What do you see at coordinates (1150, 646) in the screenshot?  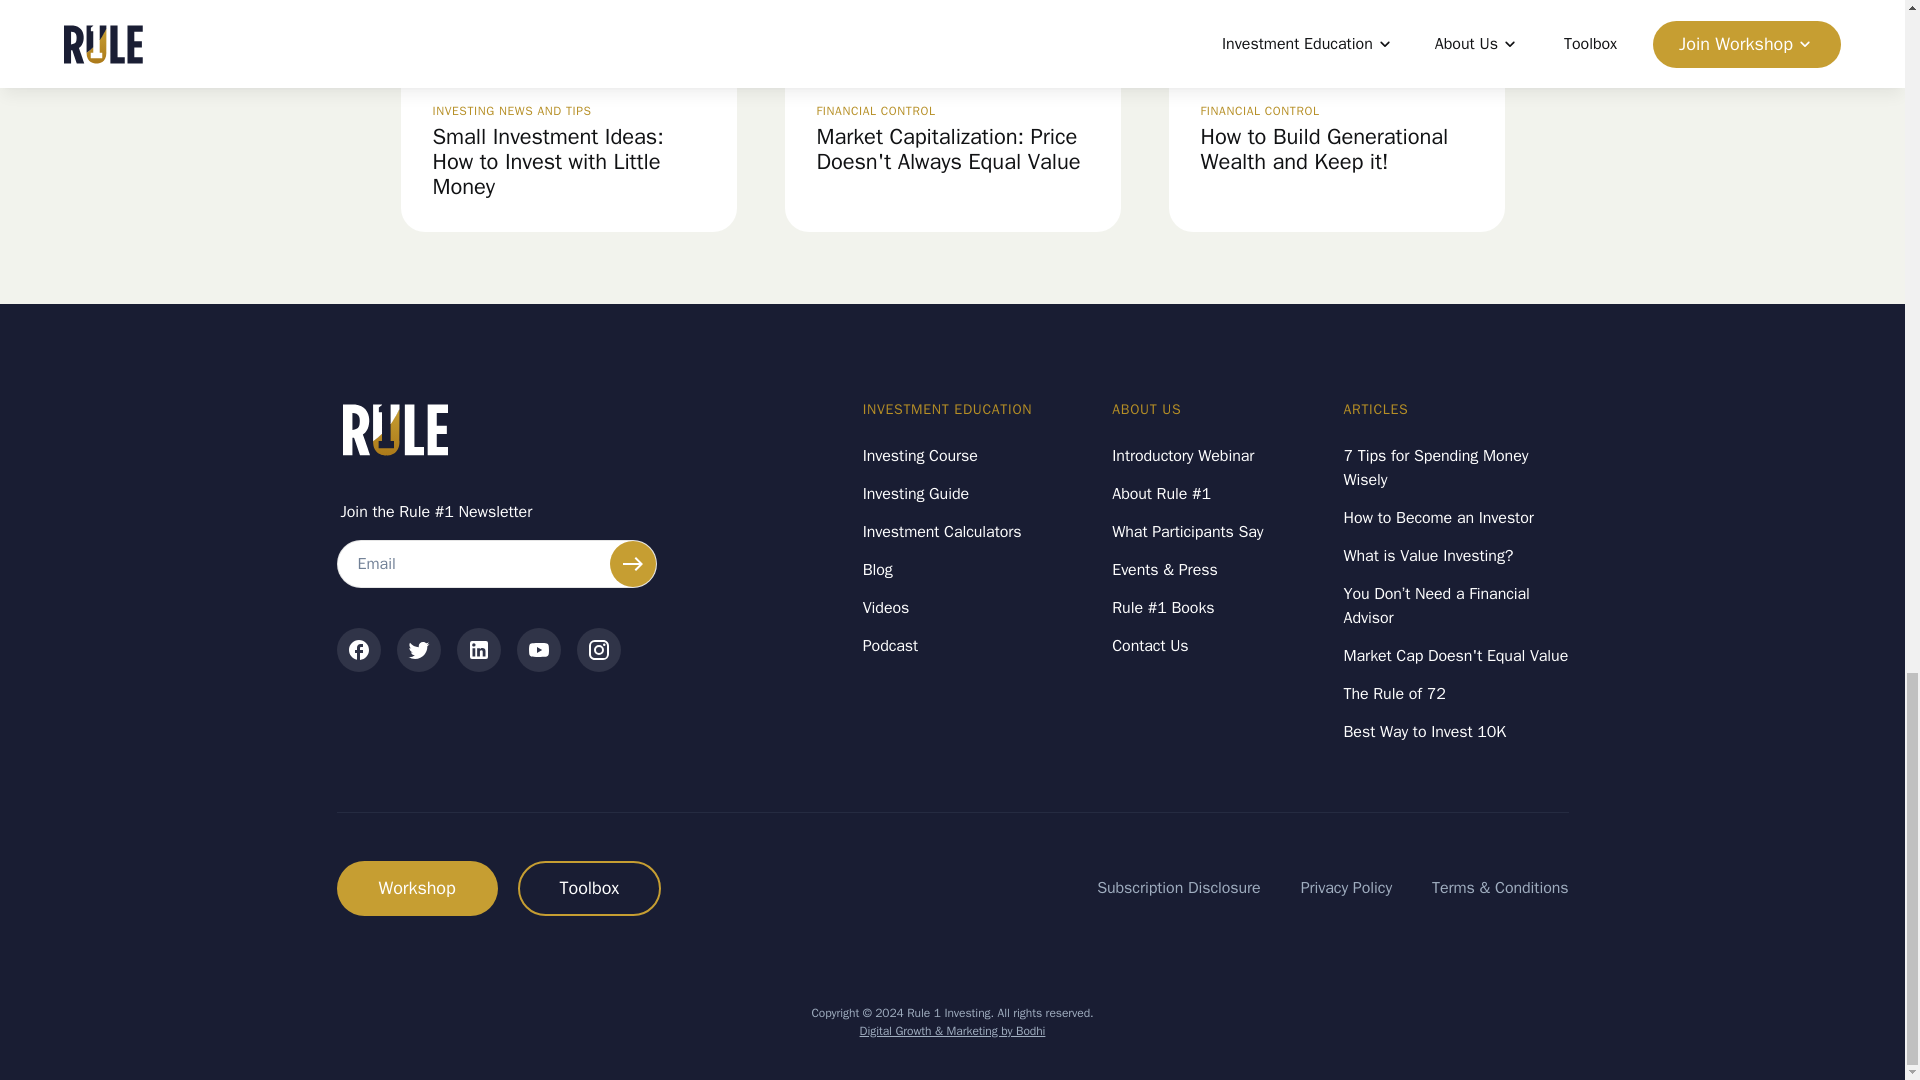 I see `Contact Us` at bounding box center [1150, 646].